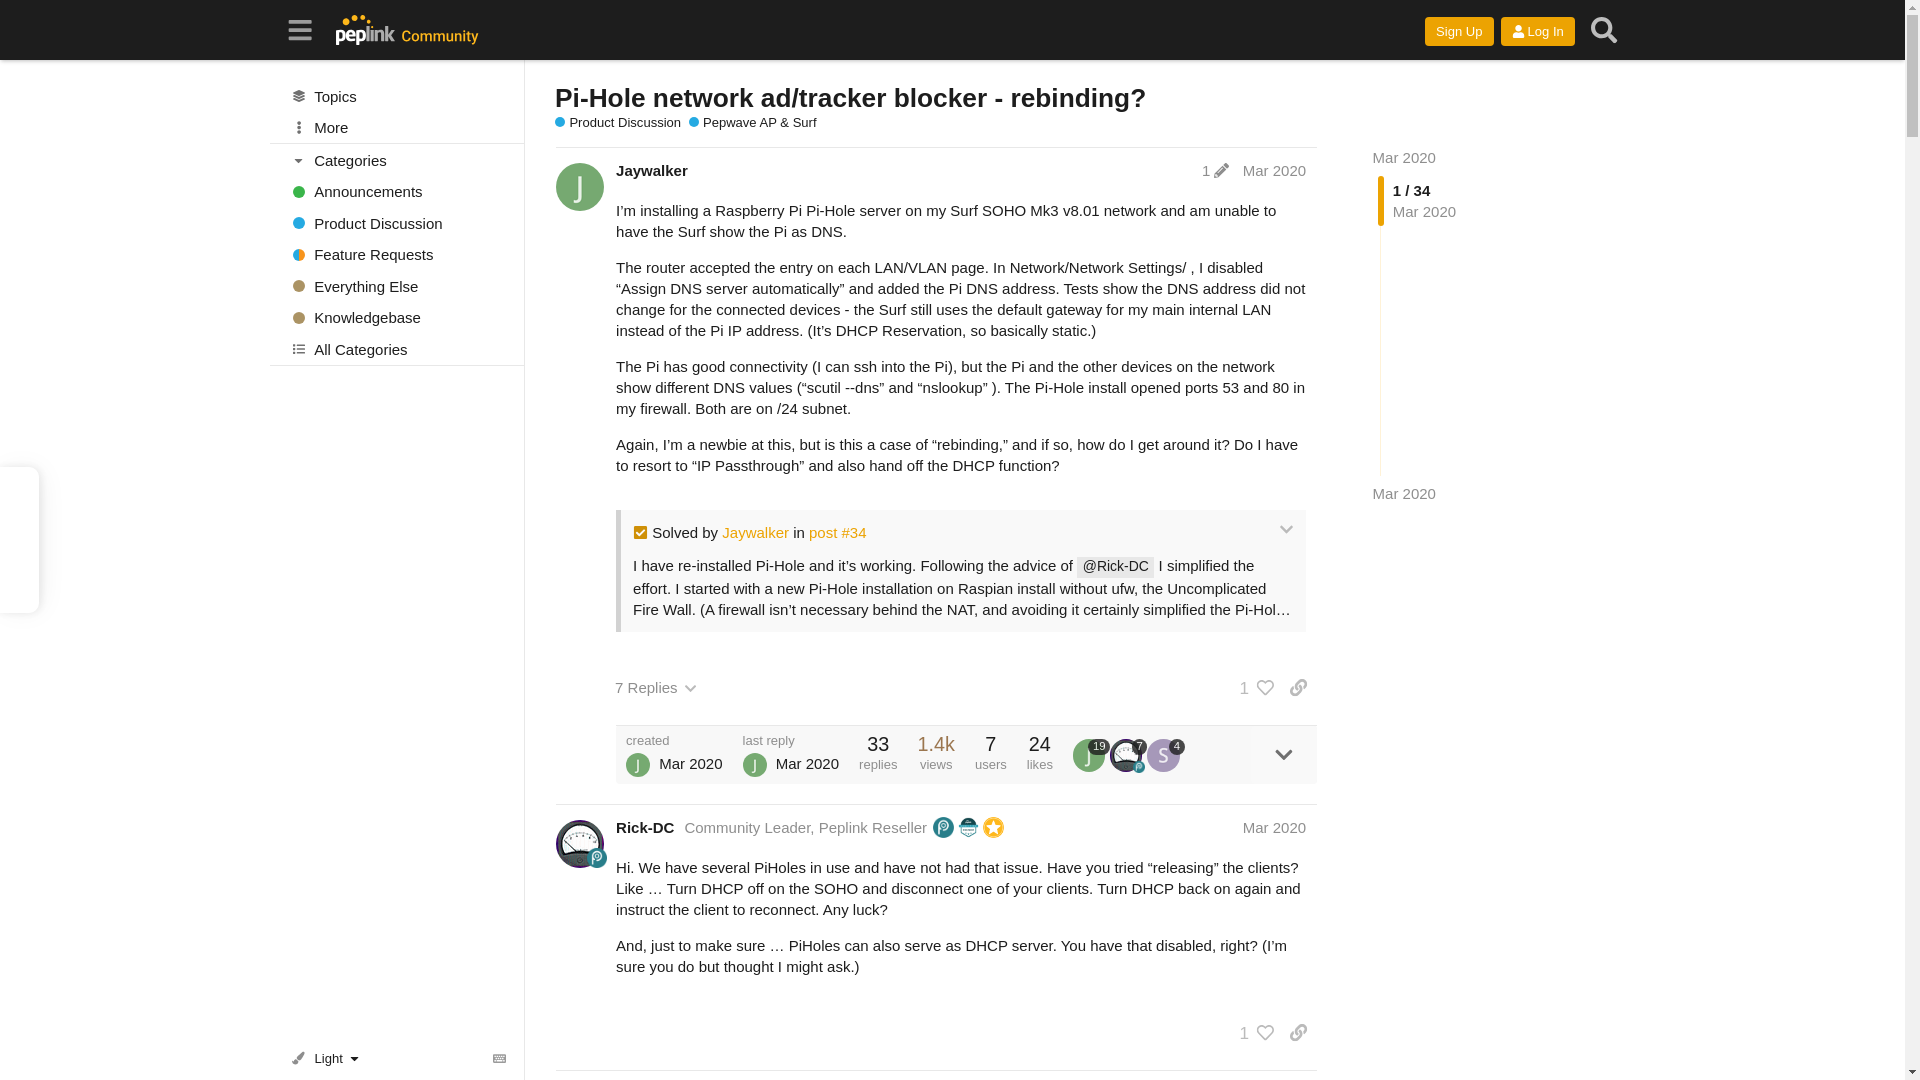  Describe the element at coordinates (397, 254) in the screenshot. I see `Feature Requests` at that location.